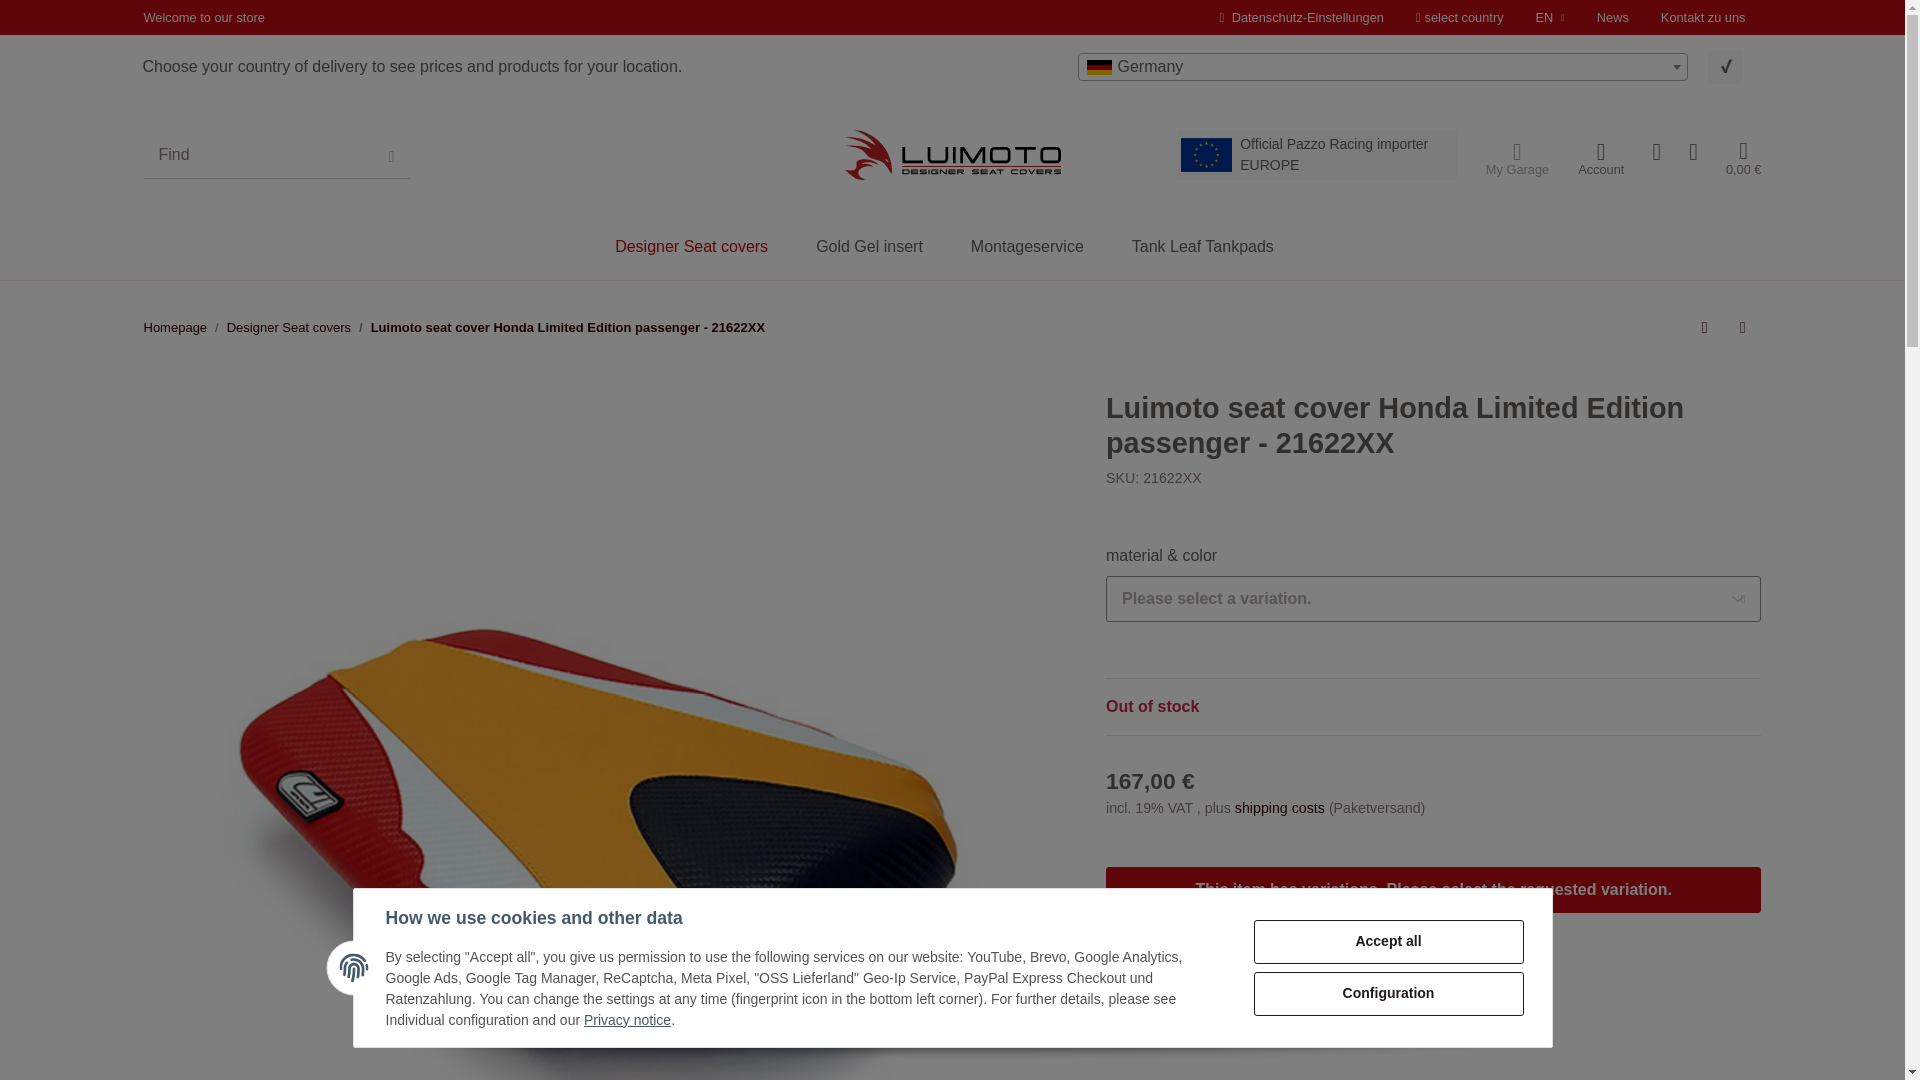 The height and width of the screenshot is (1080, 1920). Describe the element at coordinates (1202, 246) in the screenshot. I see `Tank Leaf Tankpads` at that location.